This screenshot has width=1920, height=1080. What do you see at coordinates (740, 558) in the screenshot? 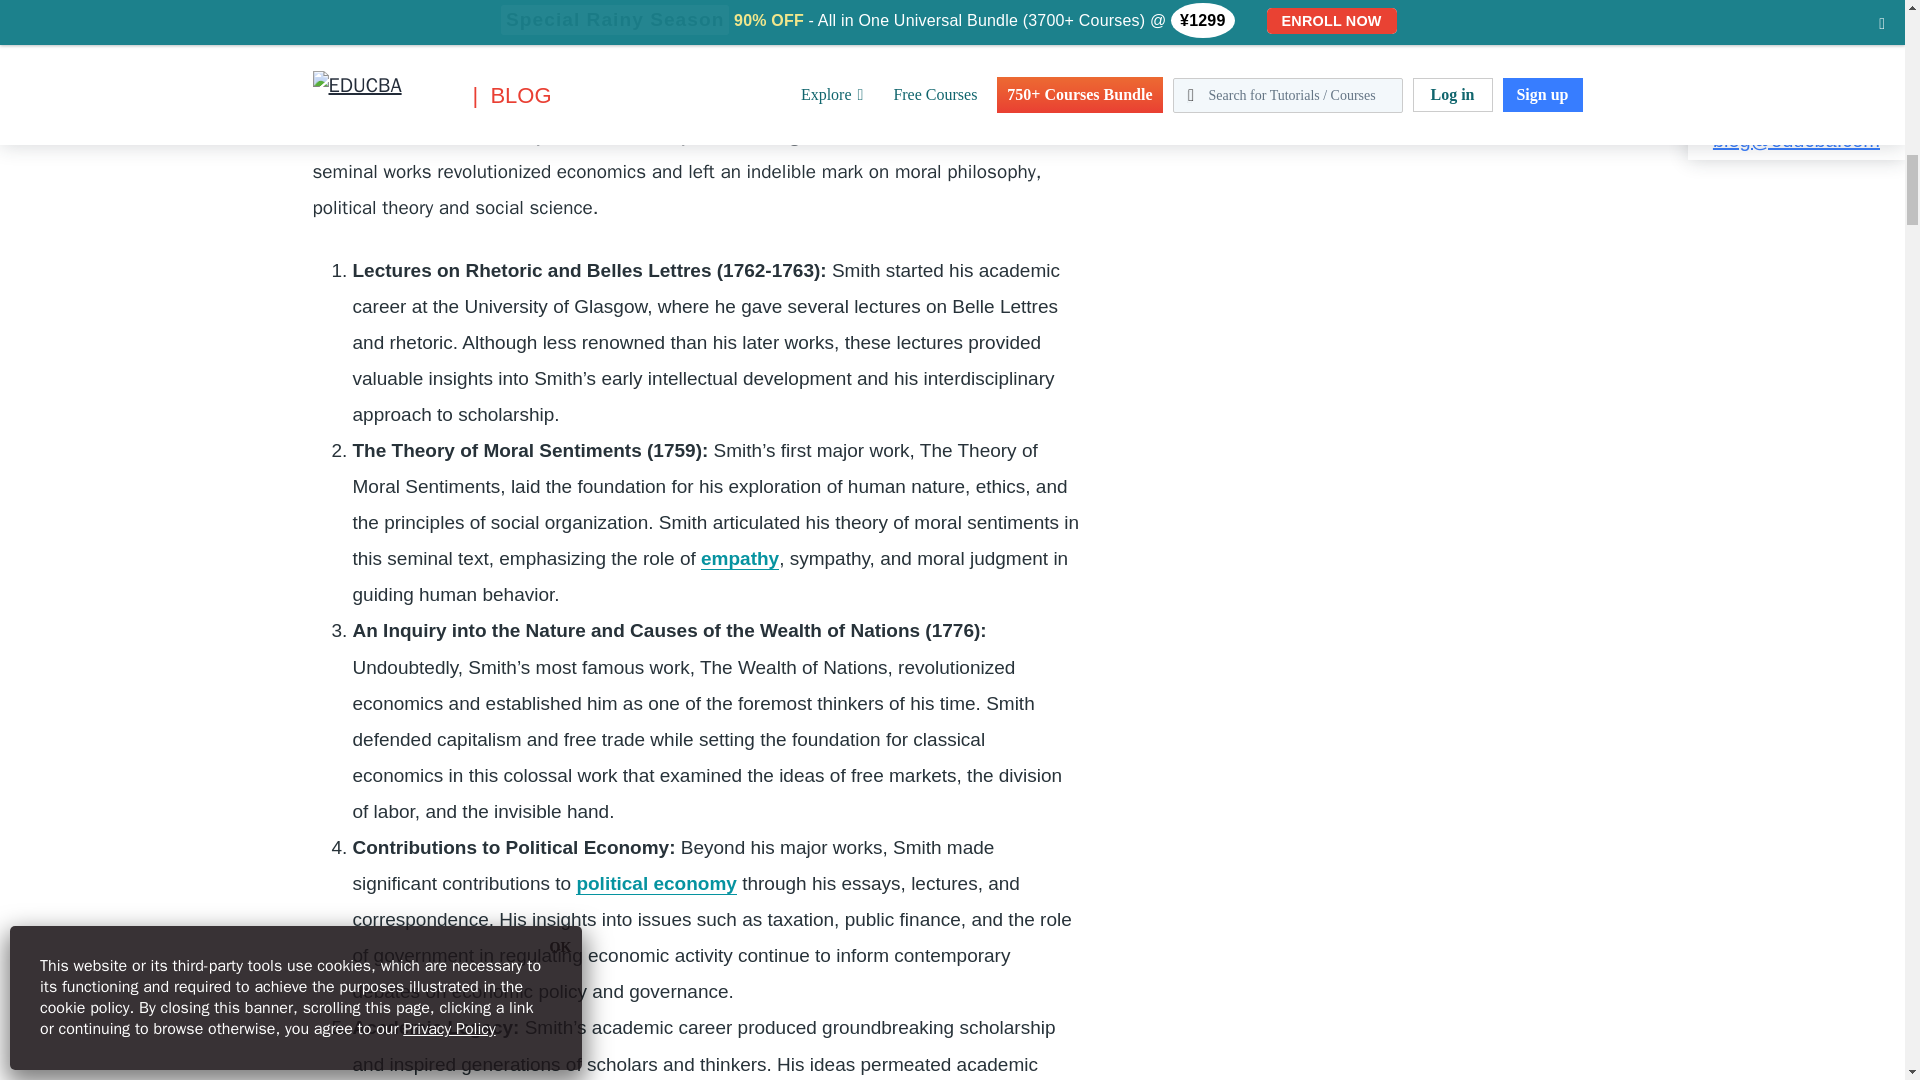
I see `empathy` at bounding box center [740, 558].